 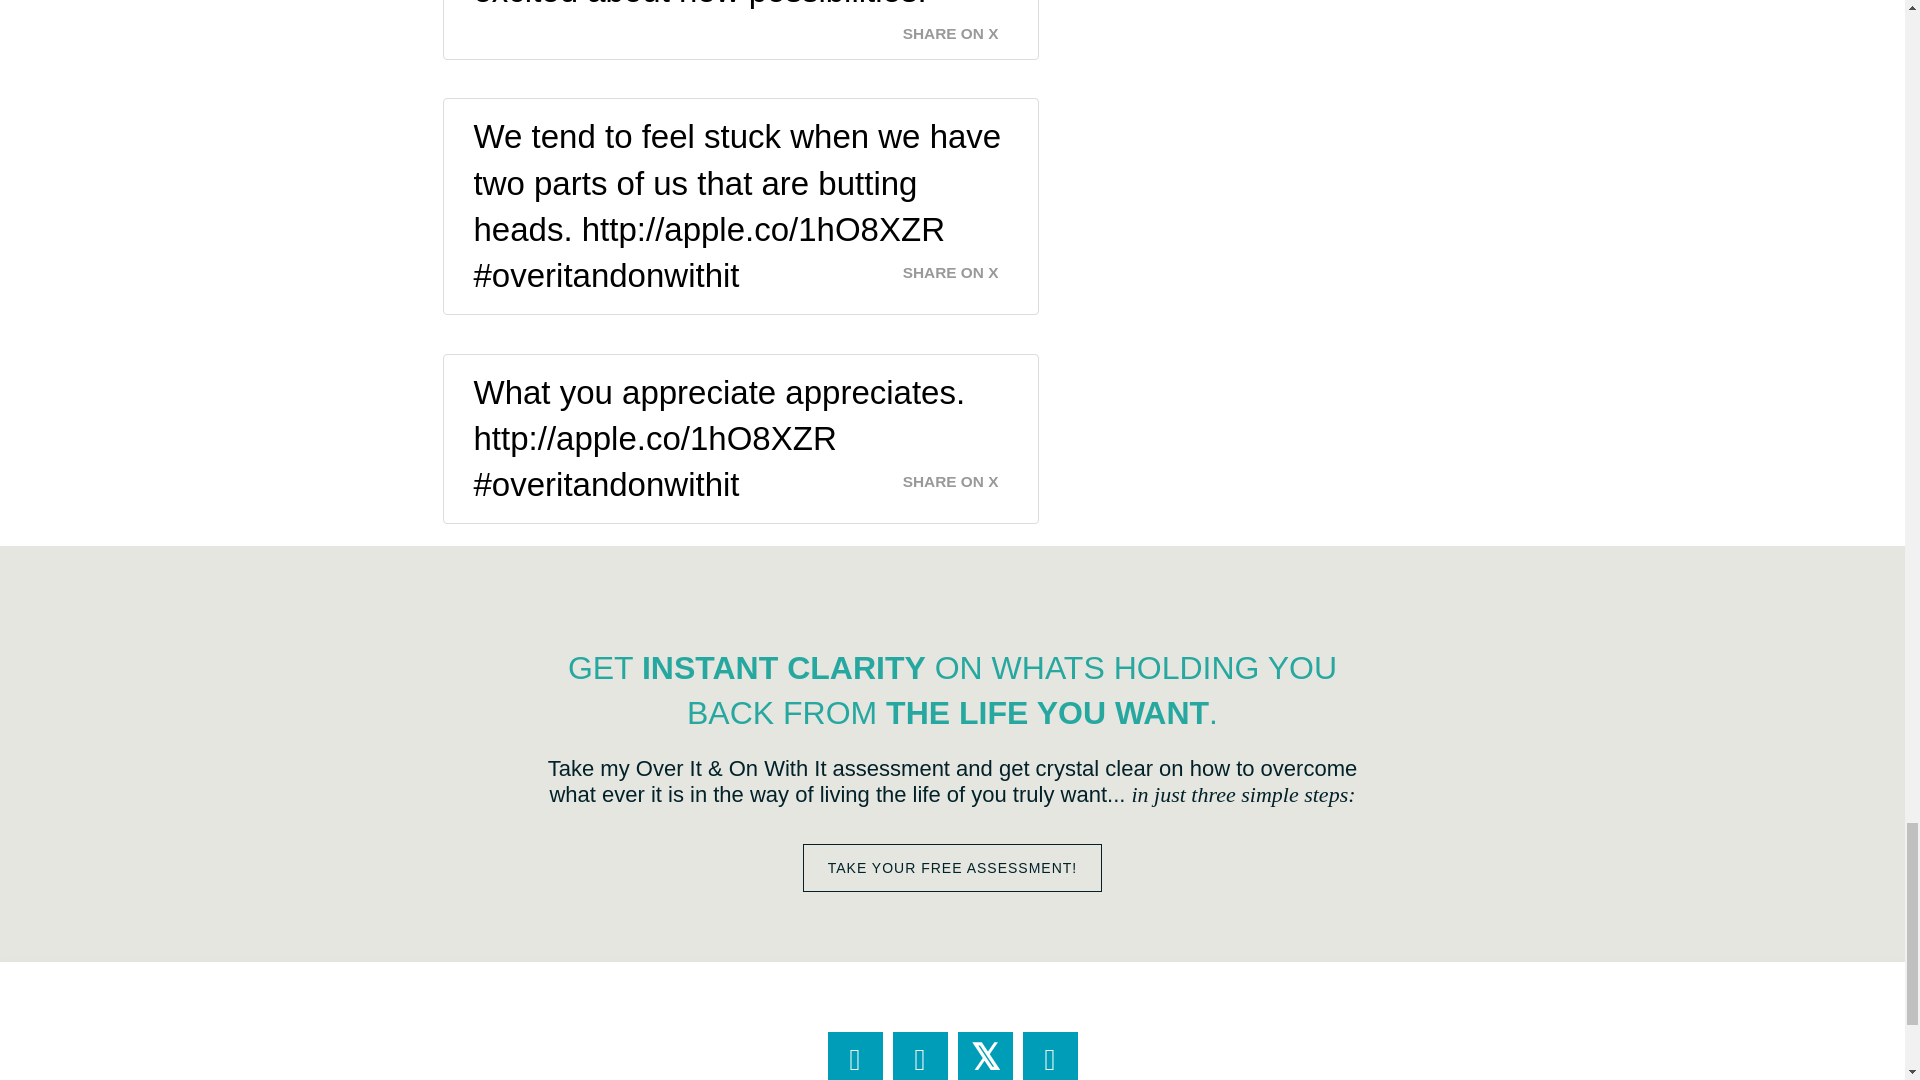 What do you see at coordinates (986, 1056) in the screenshot?
I see `Twitter` at bounding box center [986, 1056].